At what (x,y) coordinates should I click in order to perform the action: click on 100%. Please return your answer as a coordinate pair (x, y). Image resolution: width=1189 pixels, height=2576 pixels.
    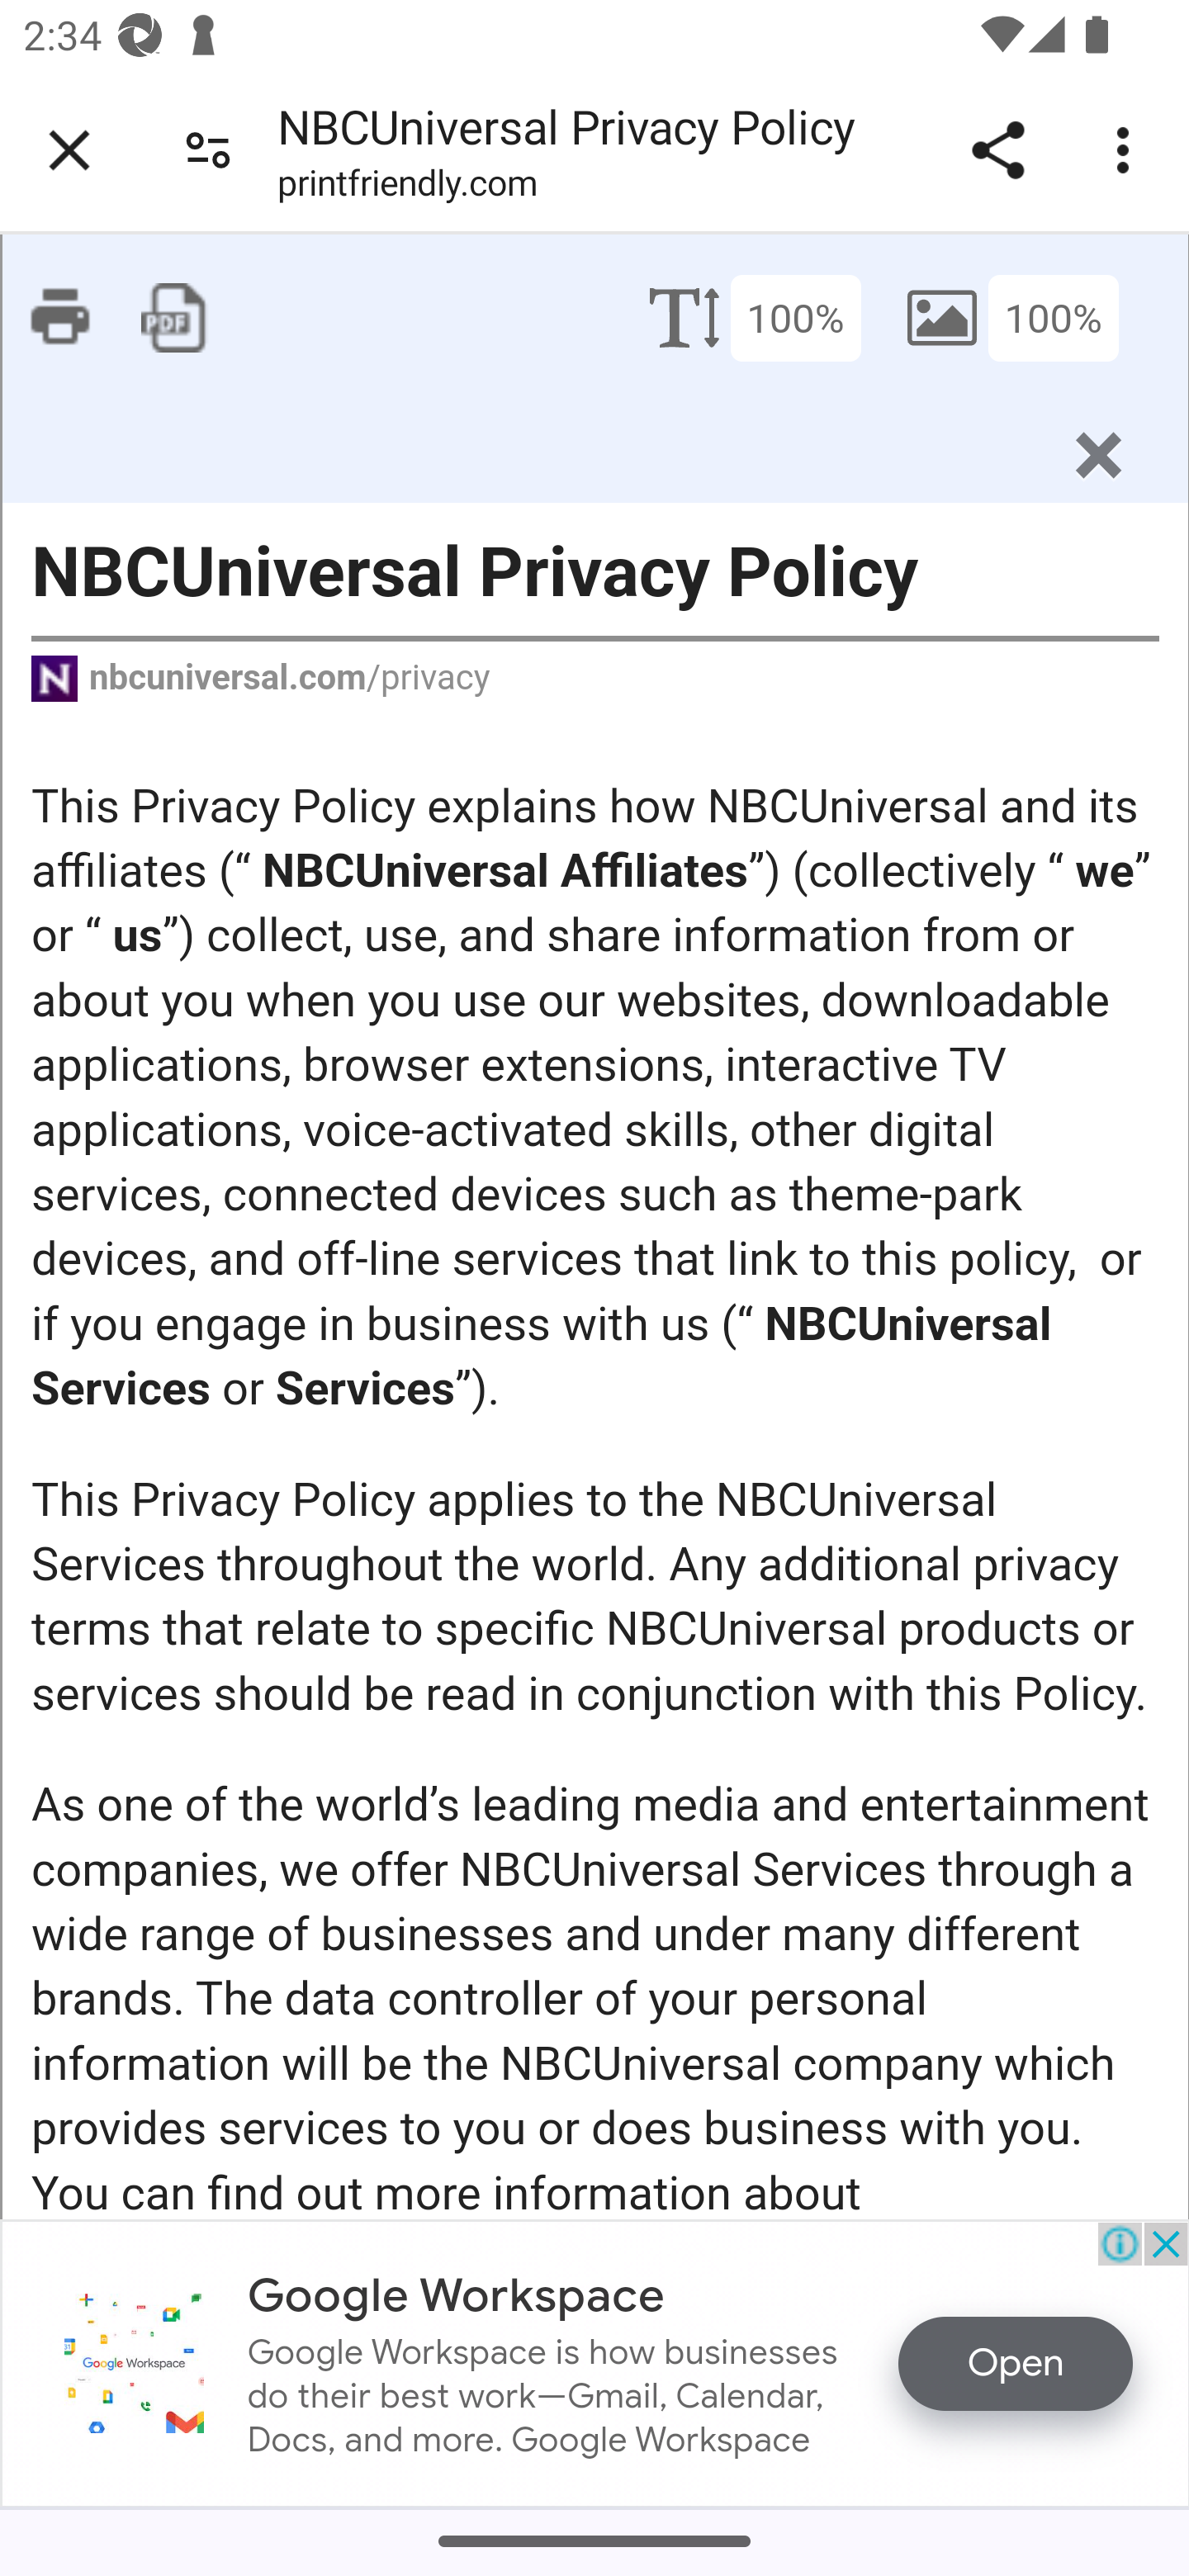
    Looking at the image, I should click on (1052, 316).